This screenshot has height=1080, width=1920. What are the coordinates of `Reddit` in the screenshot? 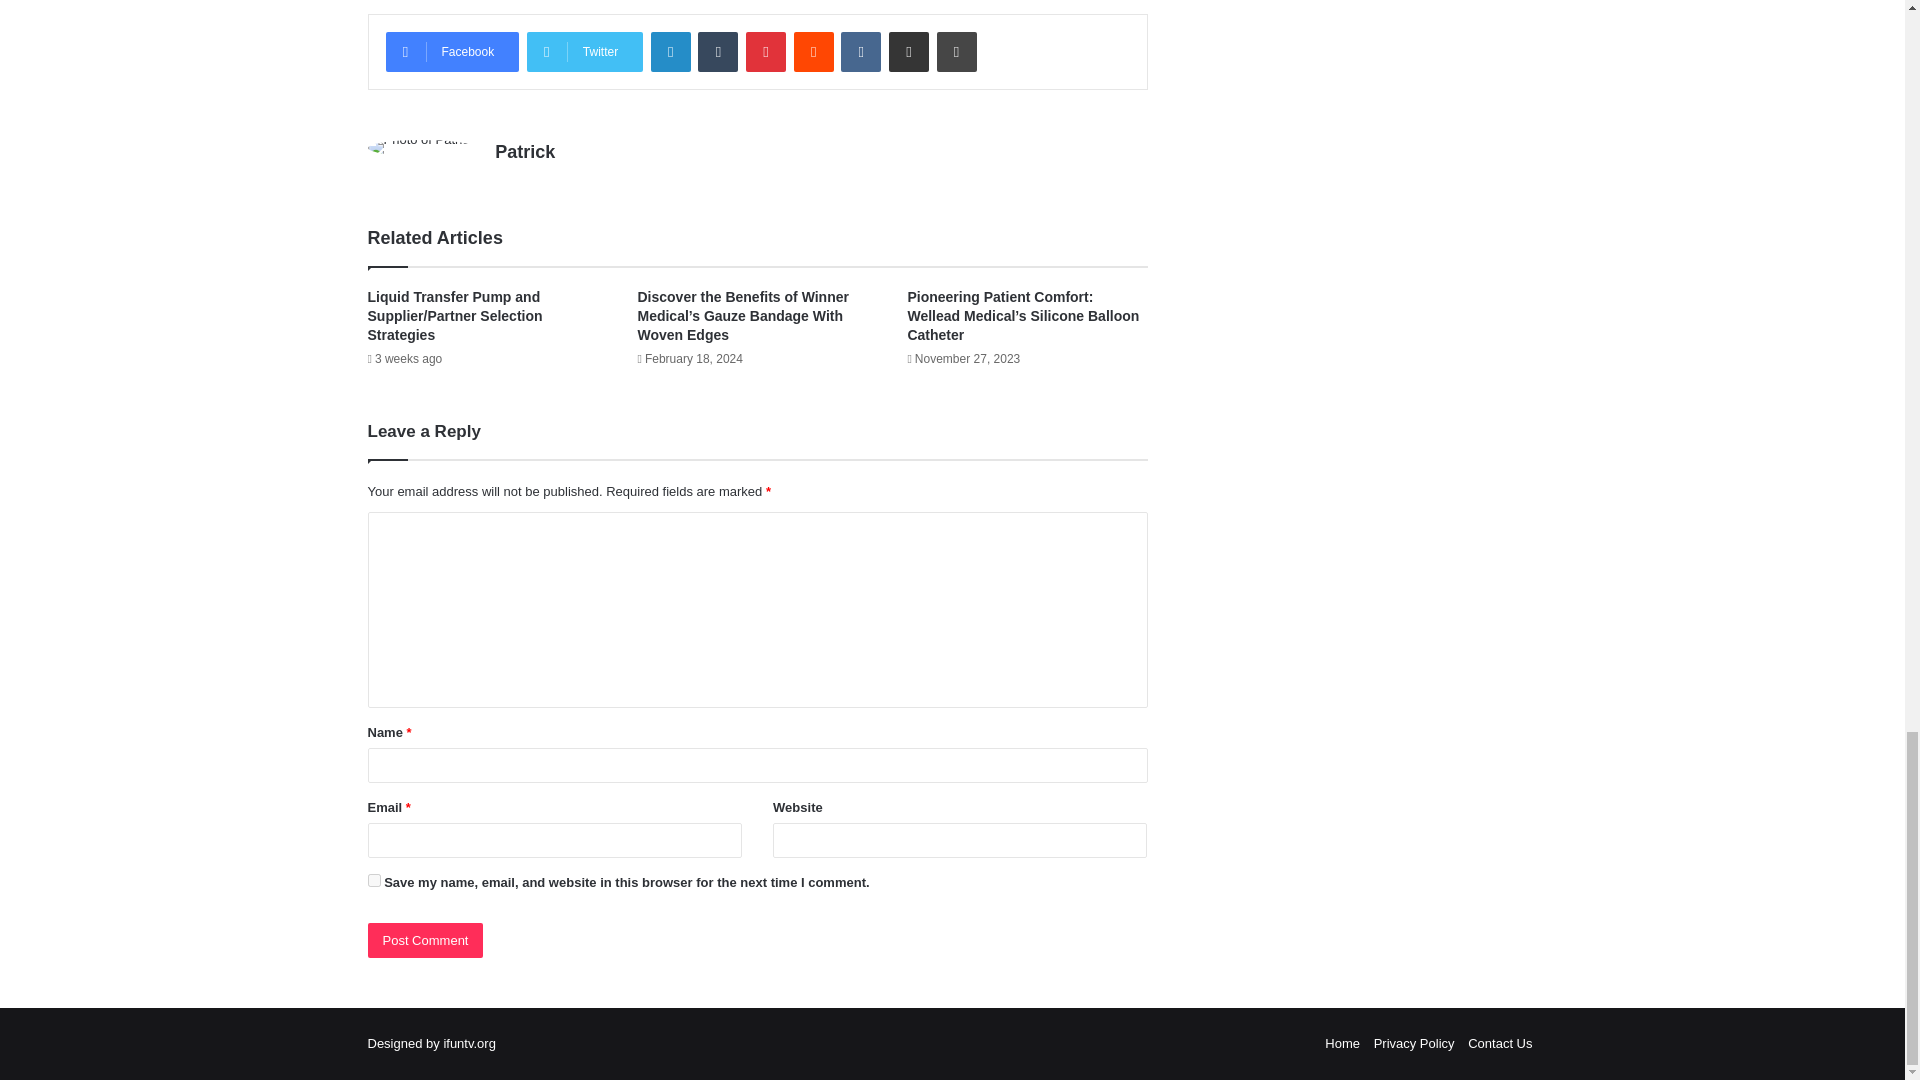 It's located at (814, 52).